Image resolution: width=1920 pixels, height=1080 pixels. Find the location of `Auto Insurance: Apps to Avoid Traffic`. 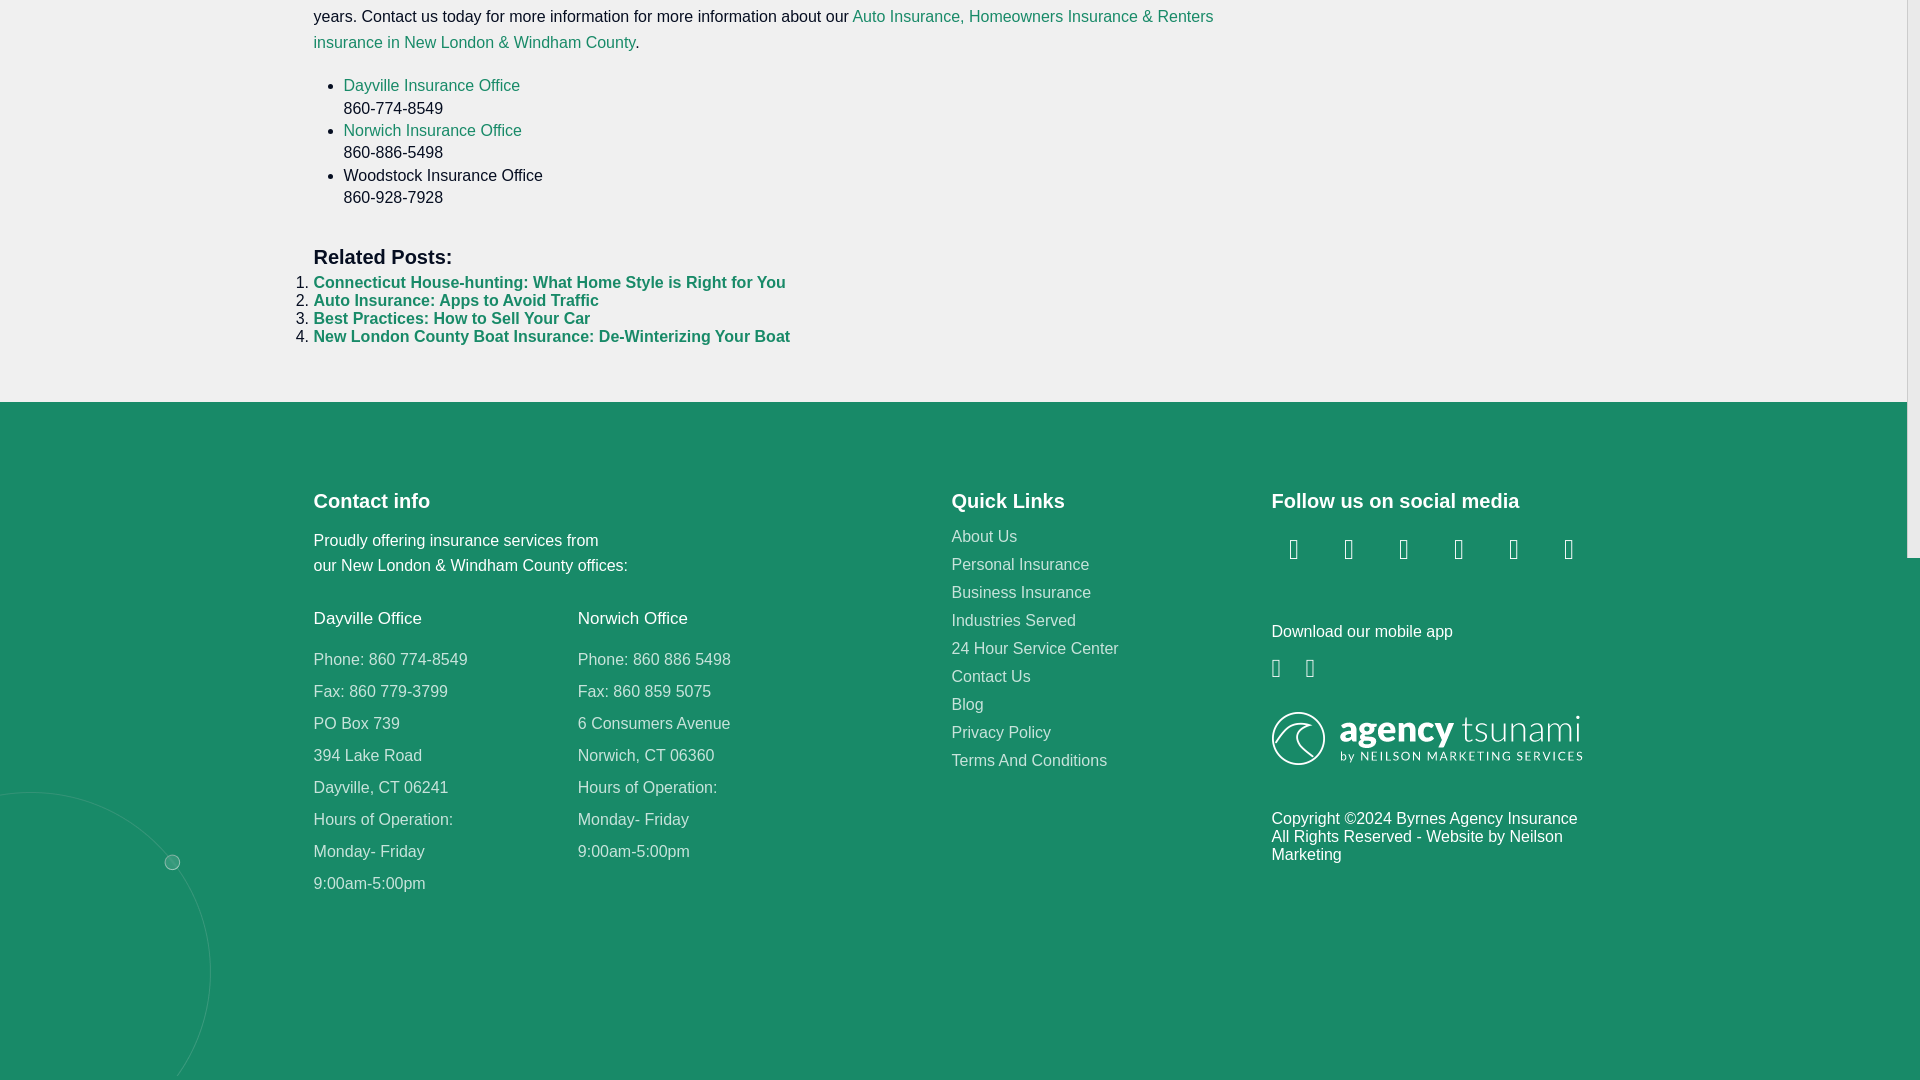

Auto Insurance: Apps to Avoid Traffic is located at coordinates (456, 300).